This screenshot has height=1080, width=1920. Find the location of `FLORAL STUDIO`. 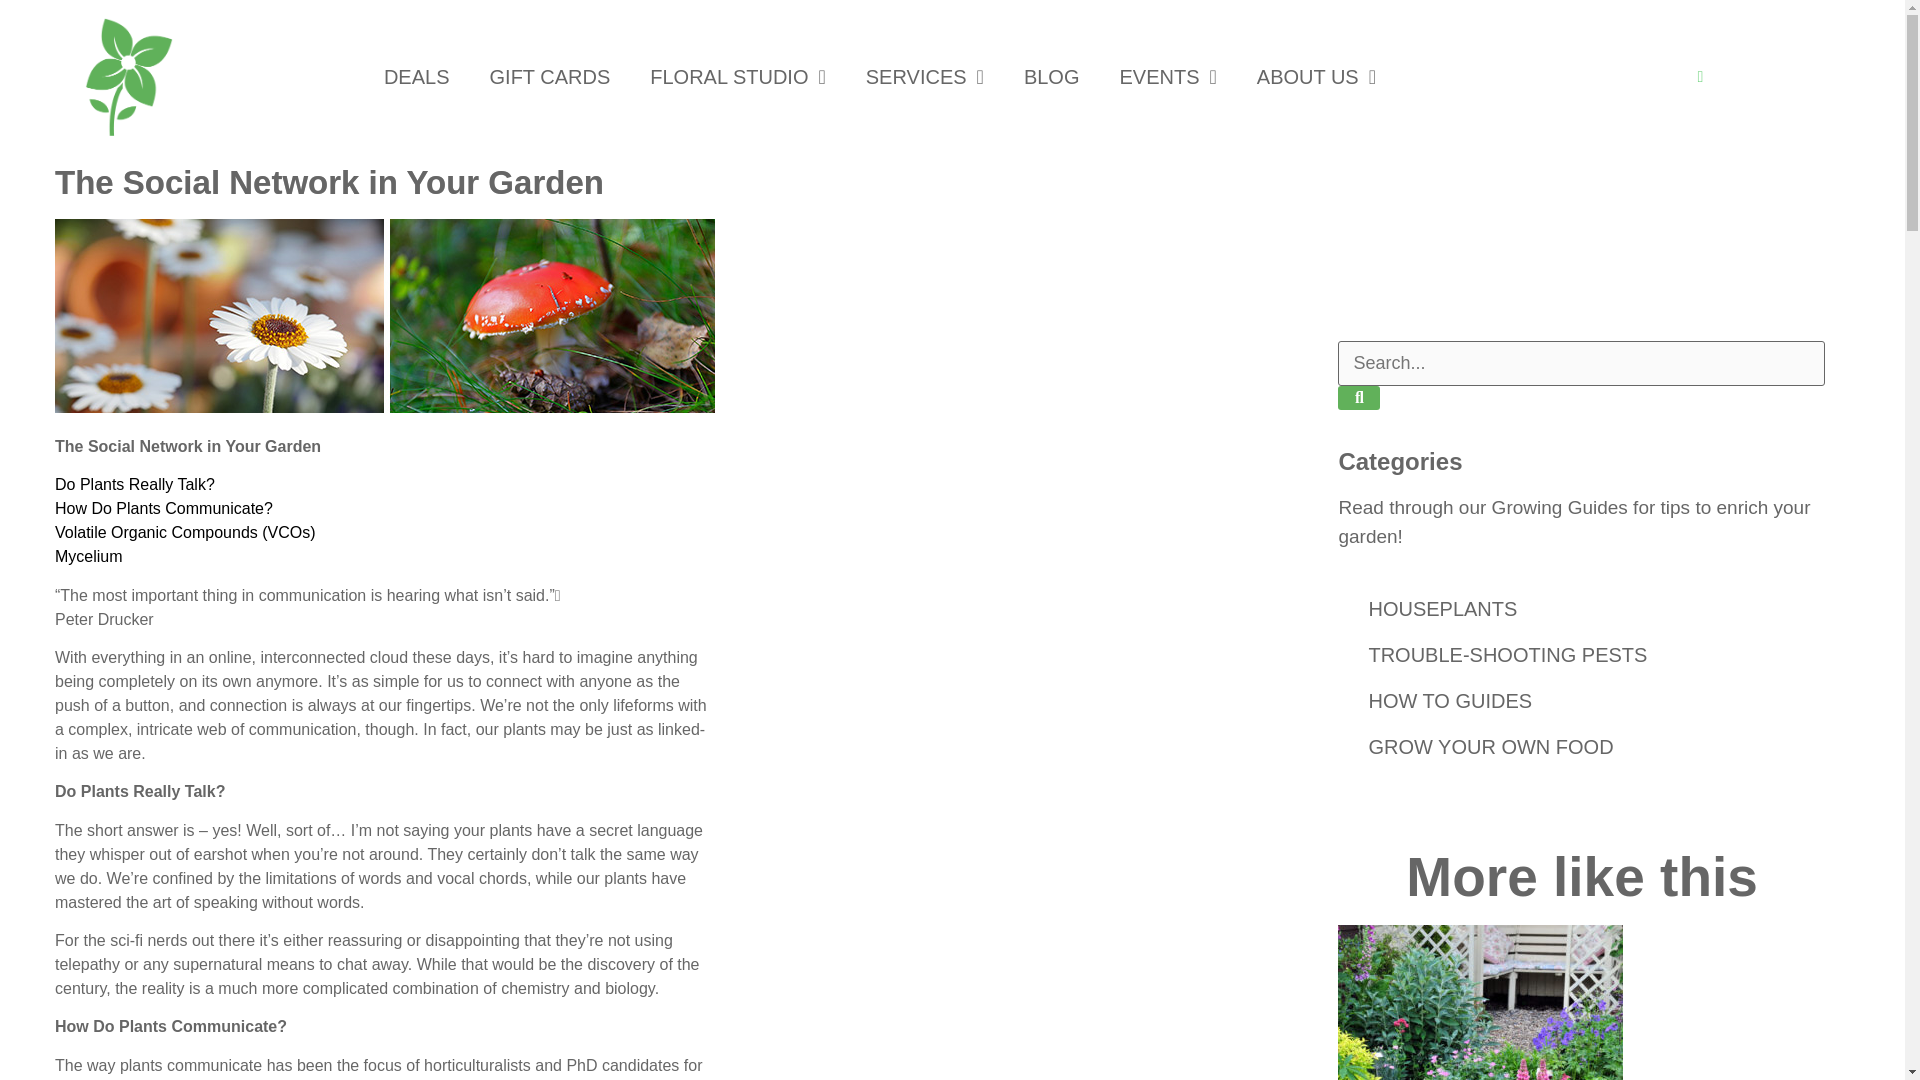

FLORAL STUDIO is located at coordinates (738, 77).